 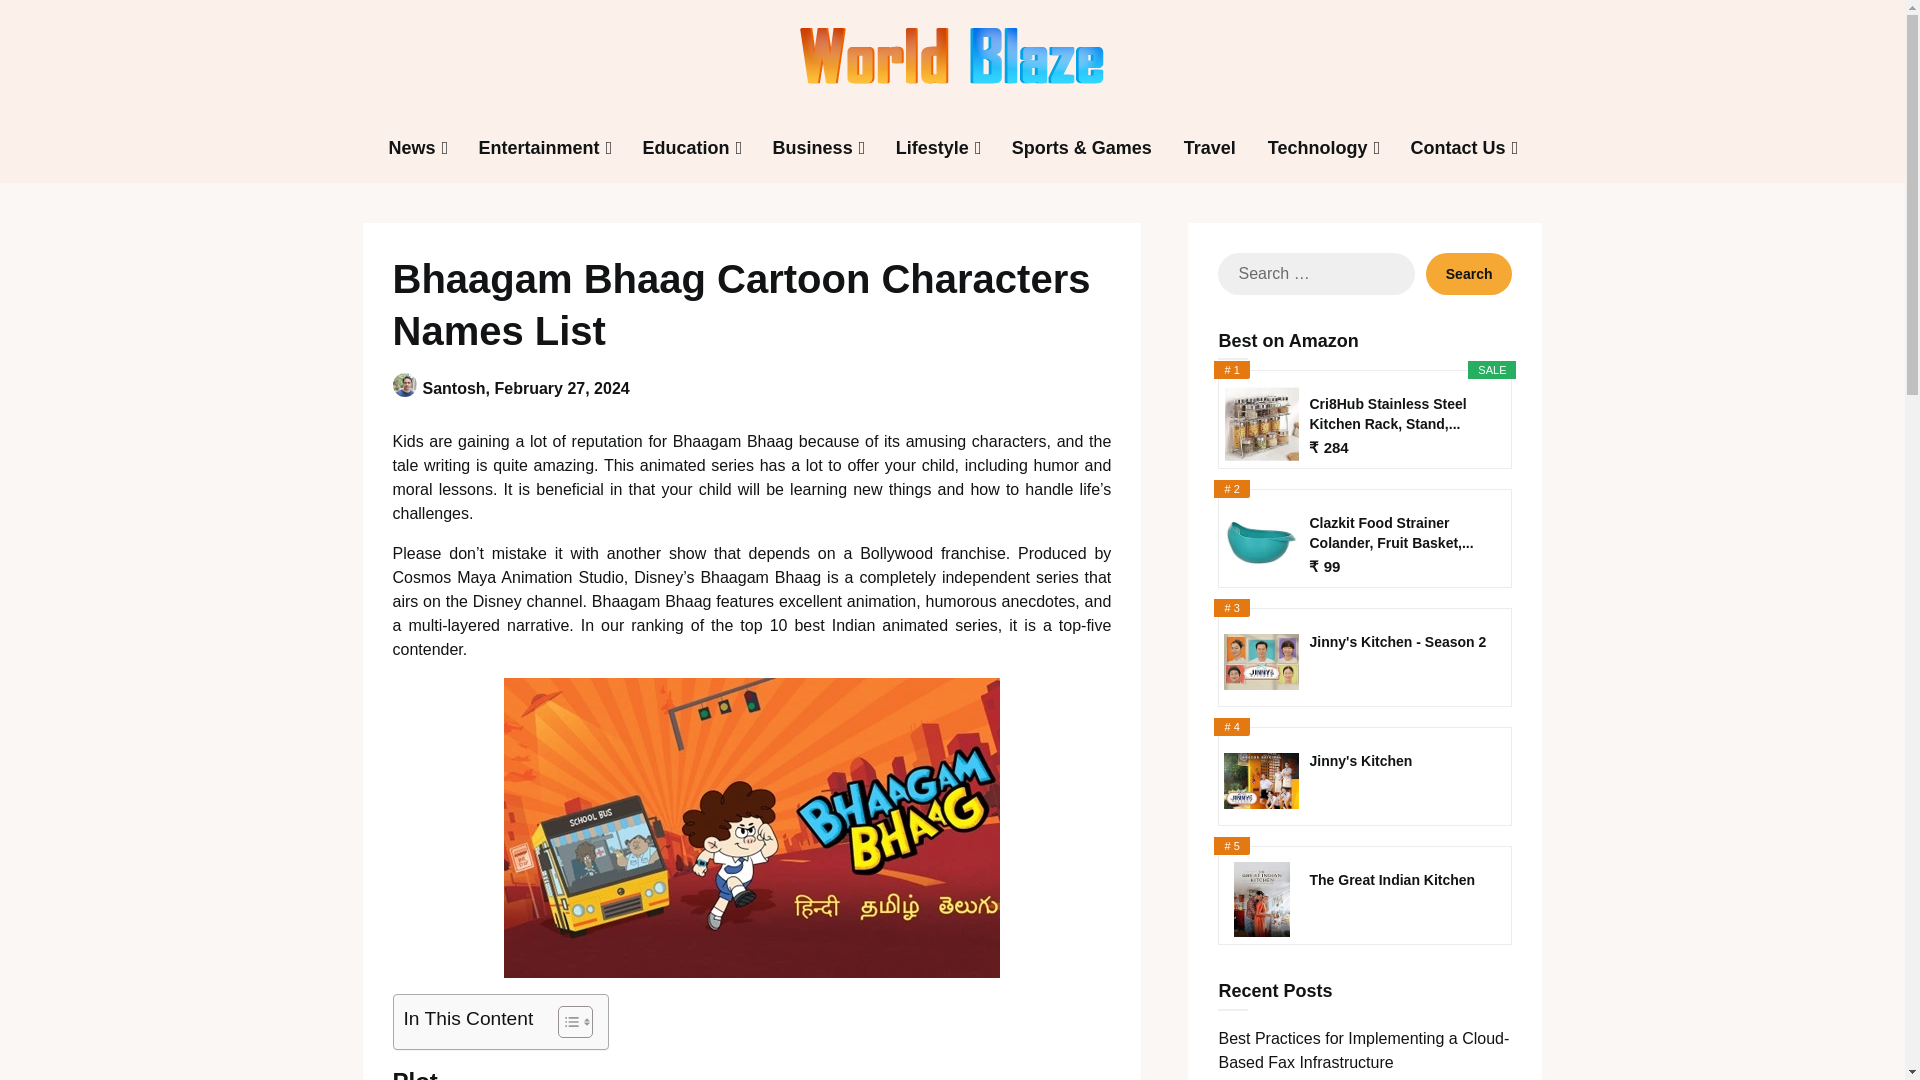 I want to click on Contact Us, so click(x=1456, y=148).